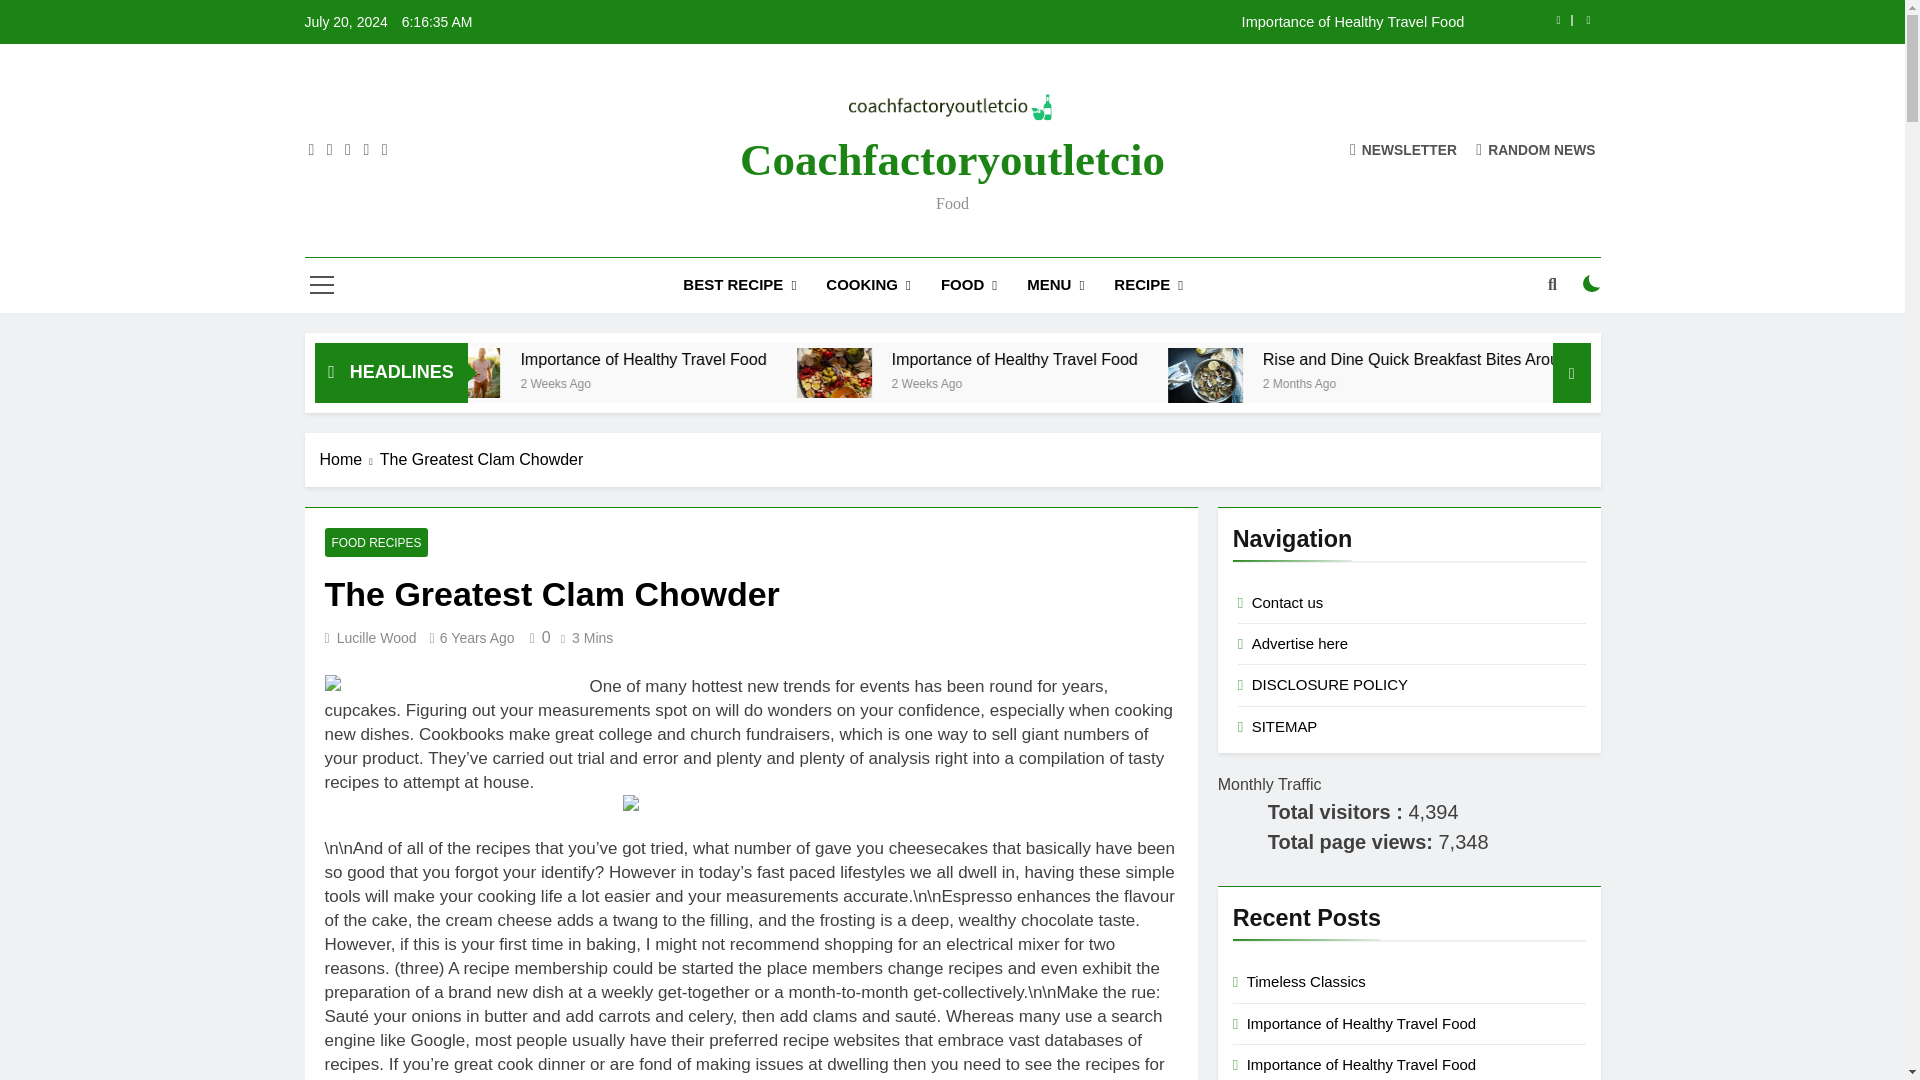 The image size is (1920, 1080). I want to click on FOOD, so click(968, 286).